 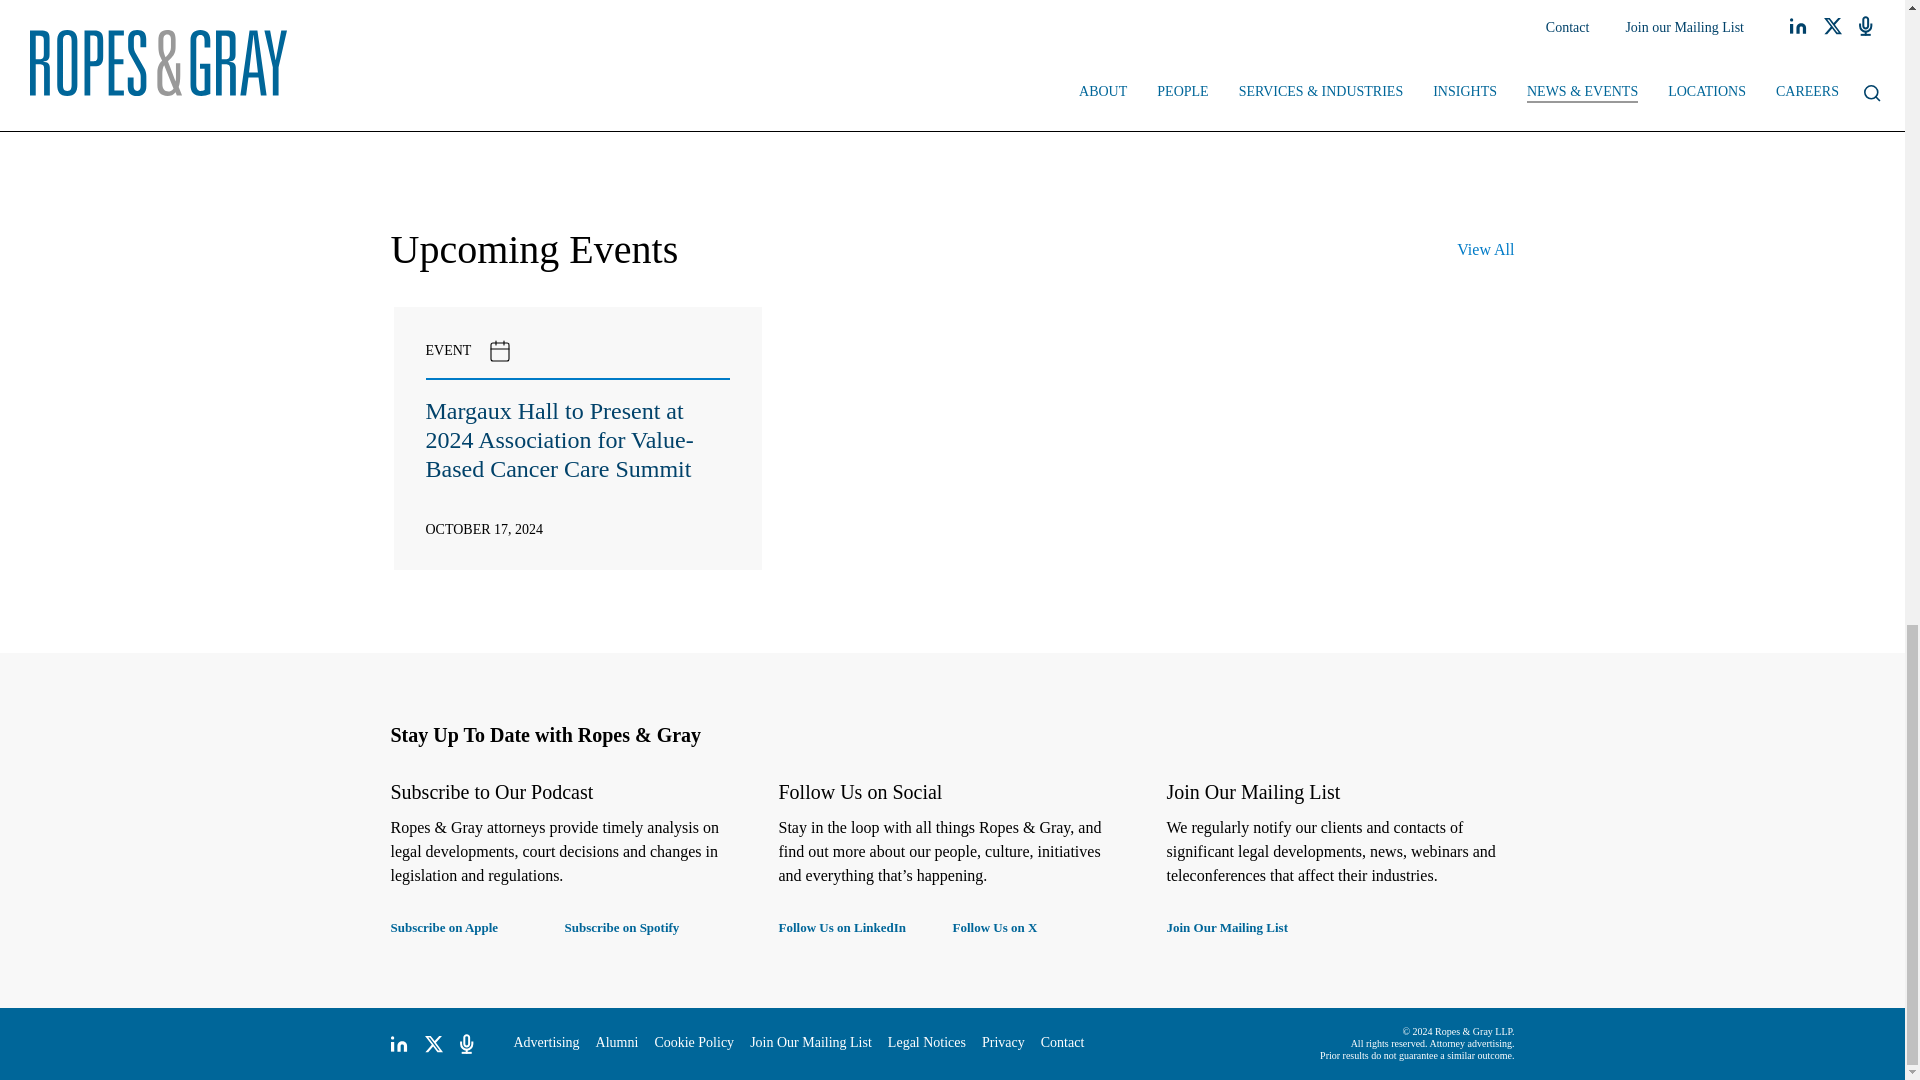 What do you see at coordinates (633, 86) in the screenshot?
I see `See Bio` at bounding box center [633, 86].